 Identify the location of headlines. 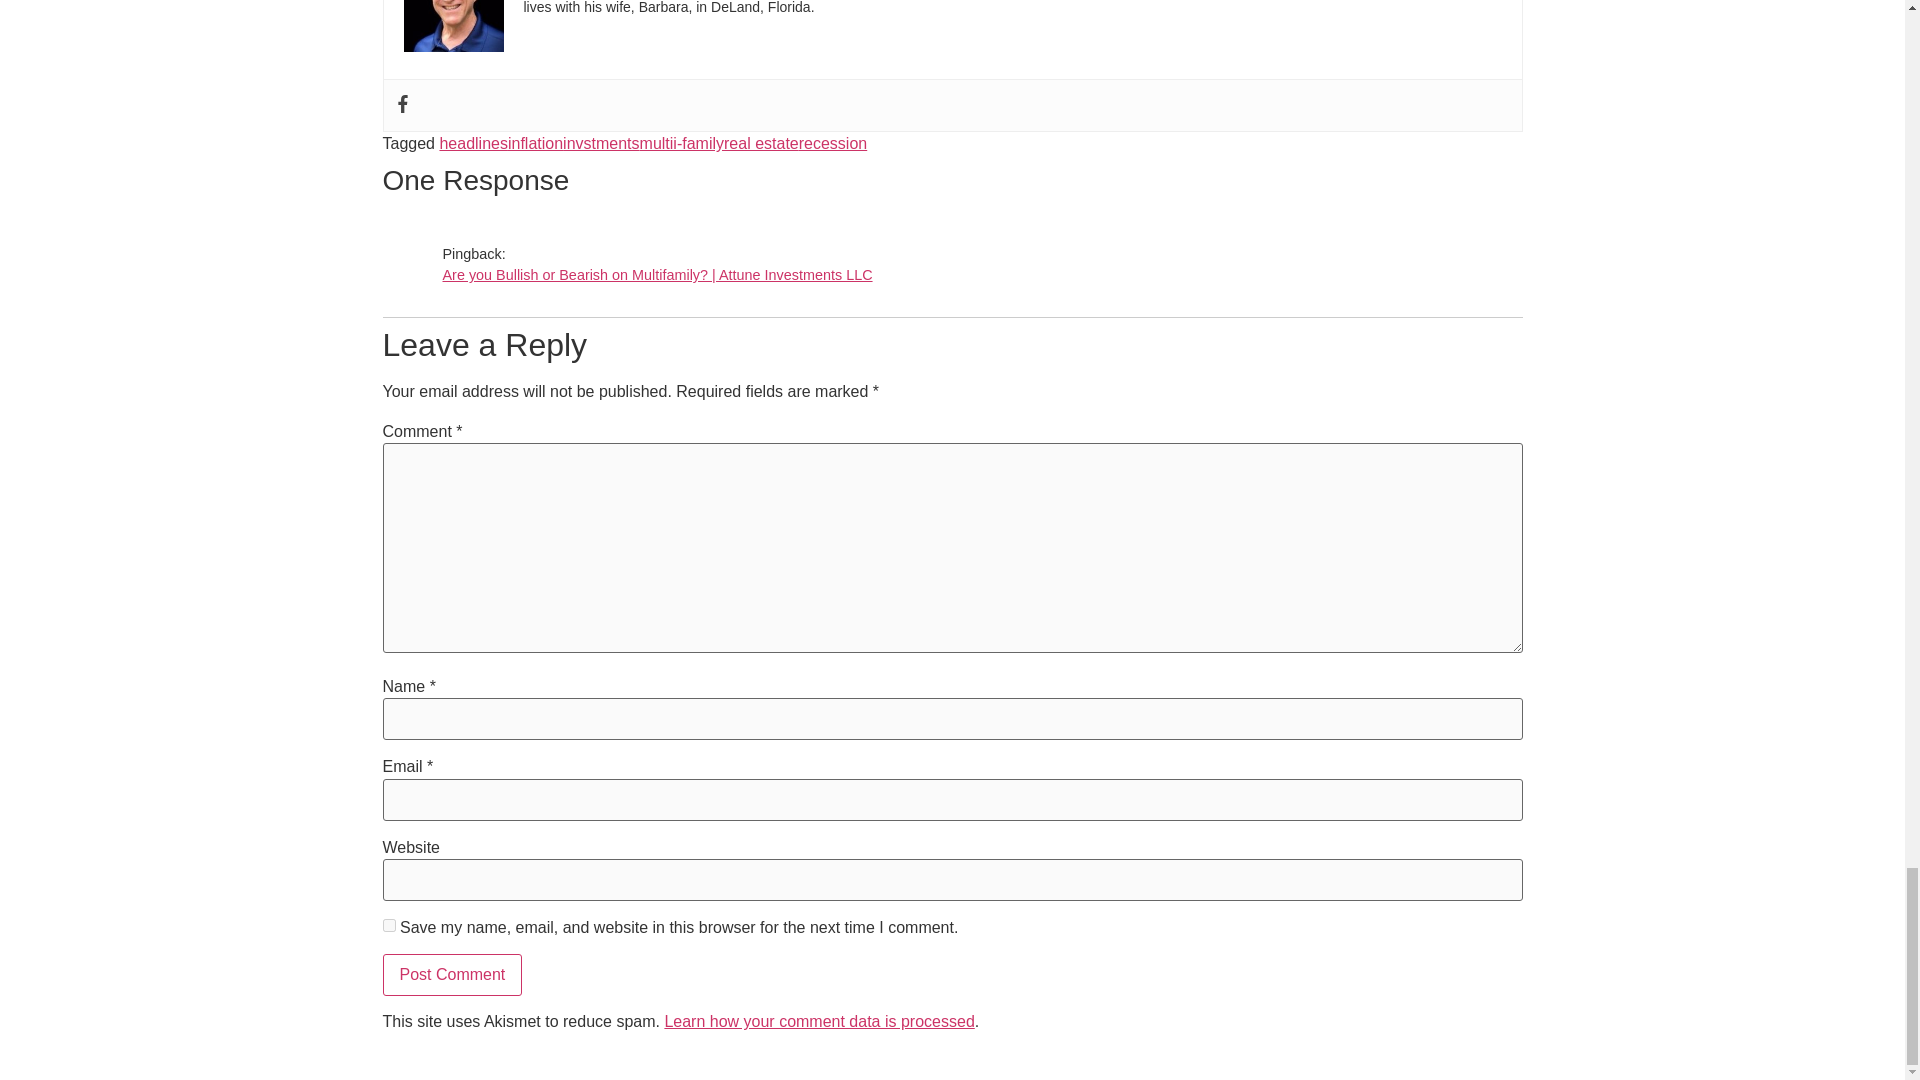
(474, 144).